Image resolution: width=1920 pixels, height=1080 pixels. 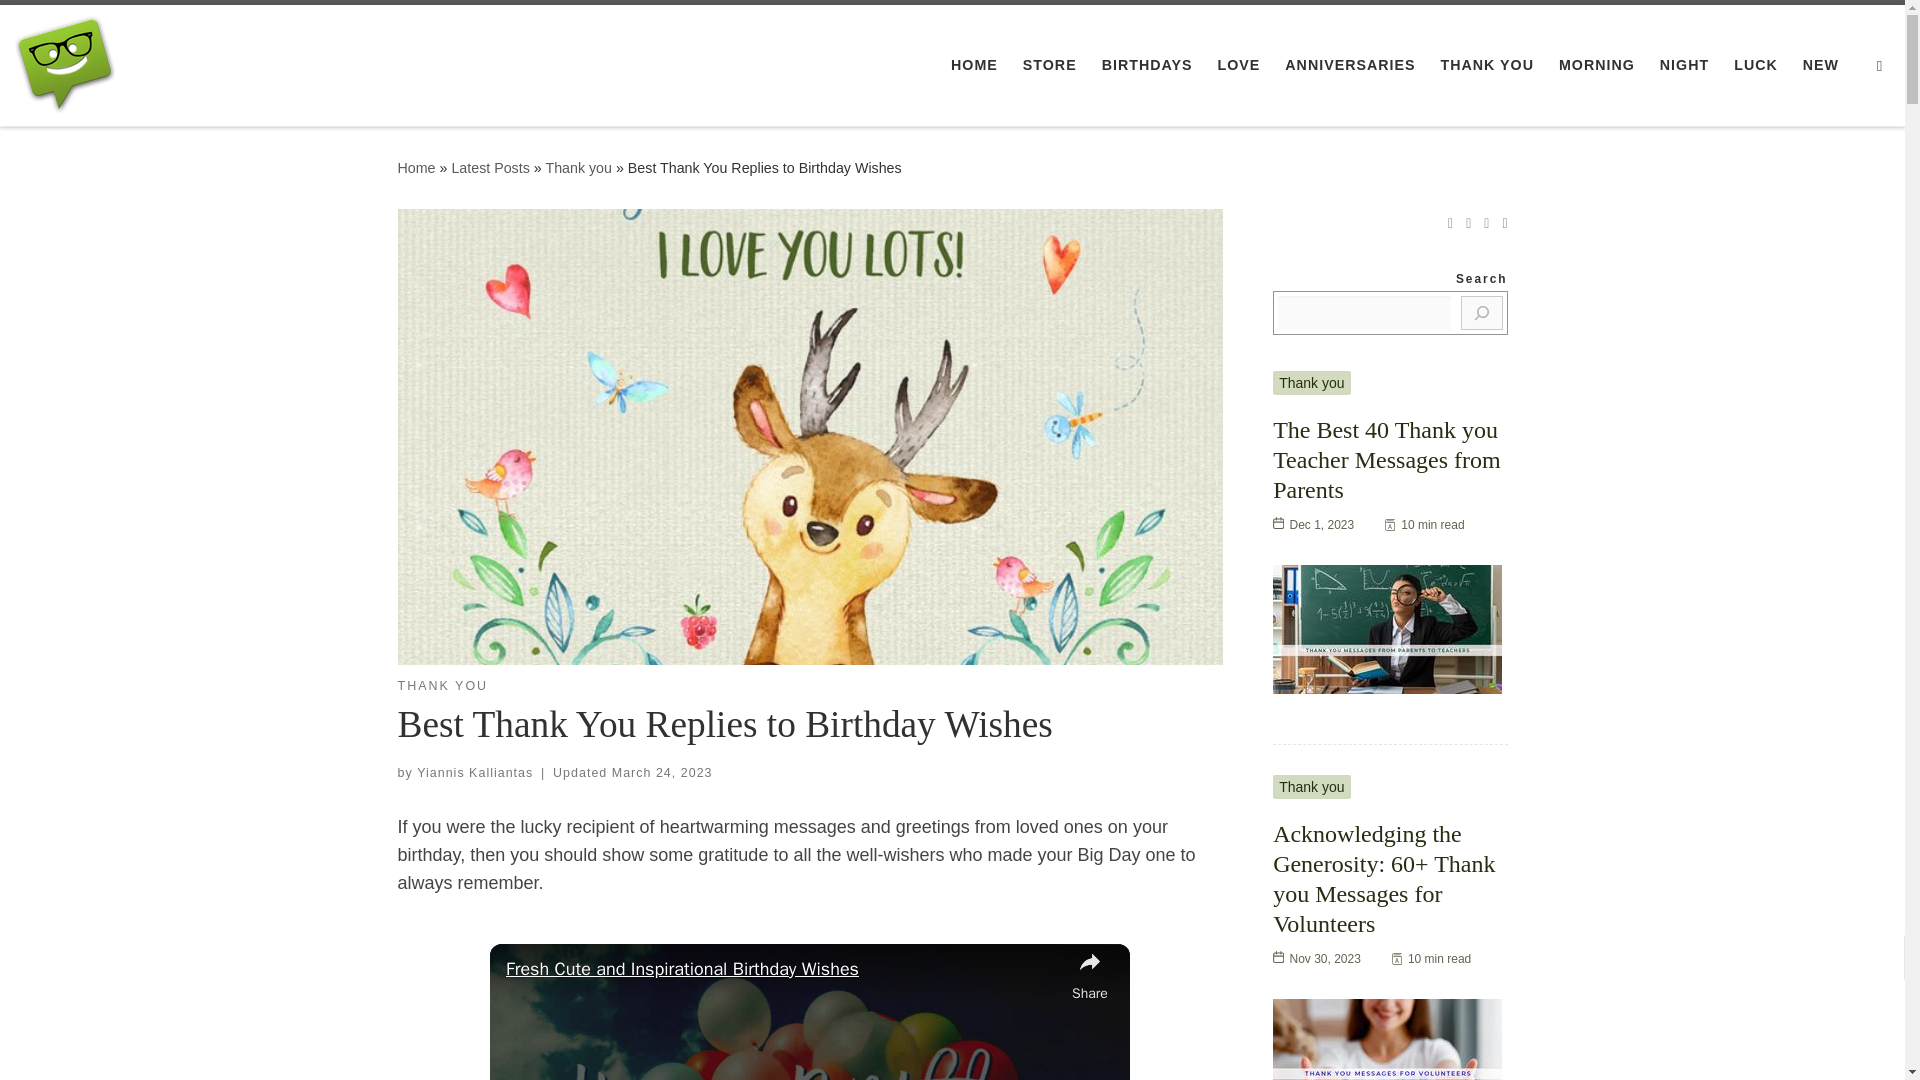 What do you see at coordinates (1238, 65) in the screenshot?
I see `LOVE` at bounding box center [1238, 65].